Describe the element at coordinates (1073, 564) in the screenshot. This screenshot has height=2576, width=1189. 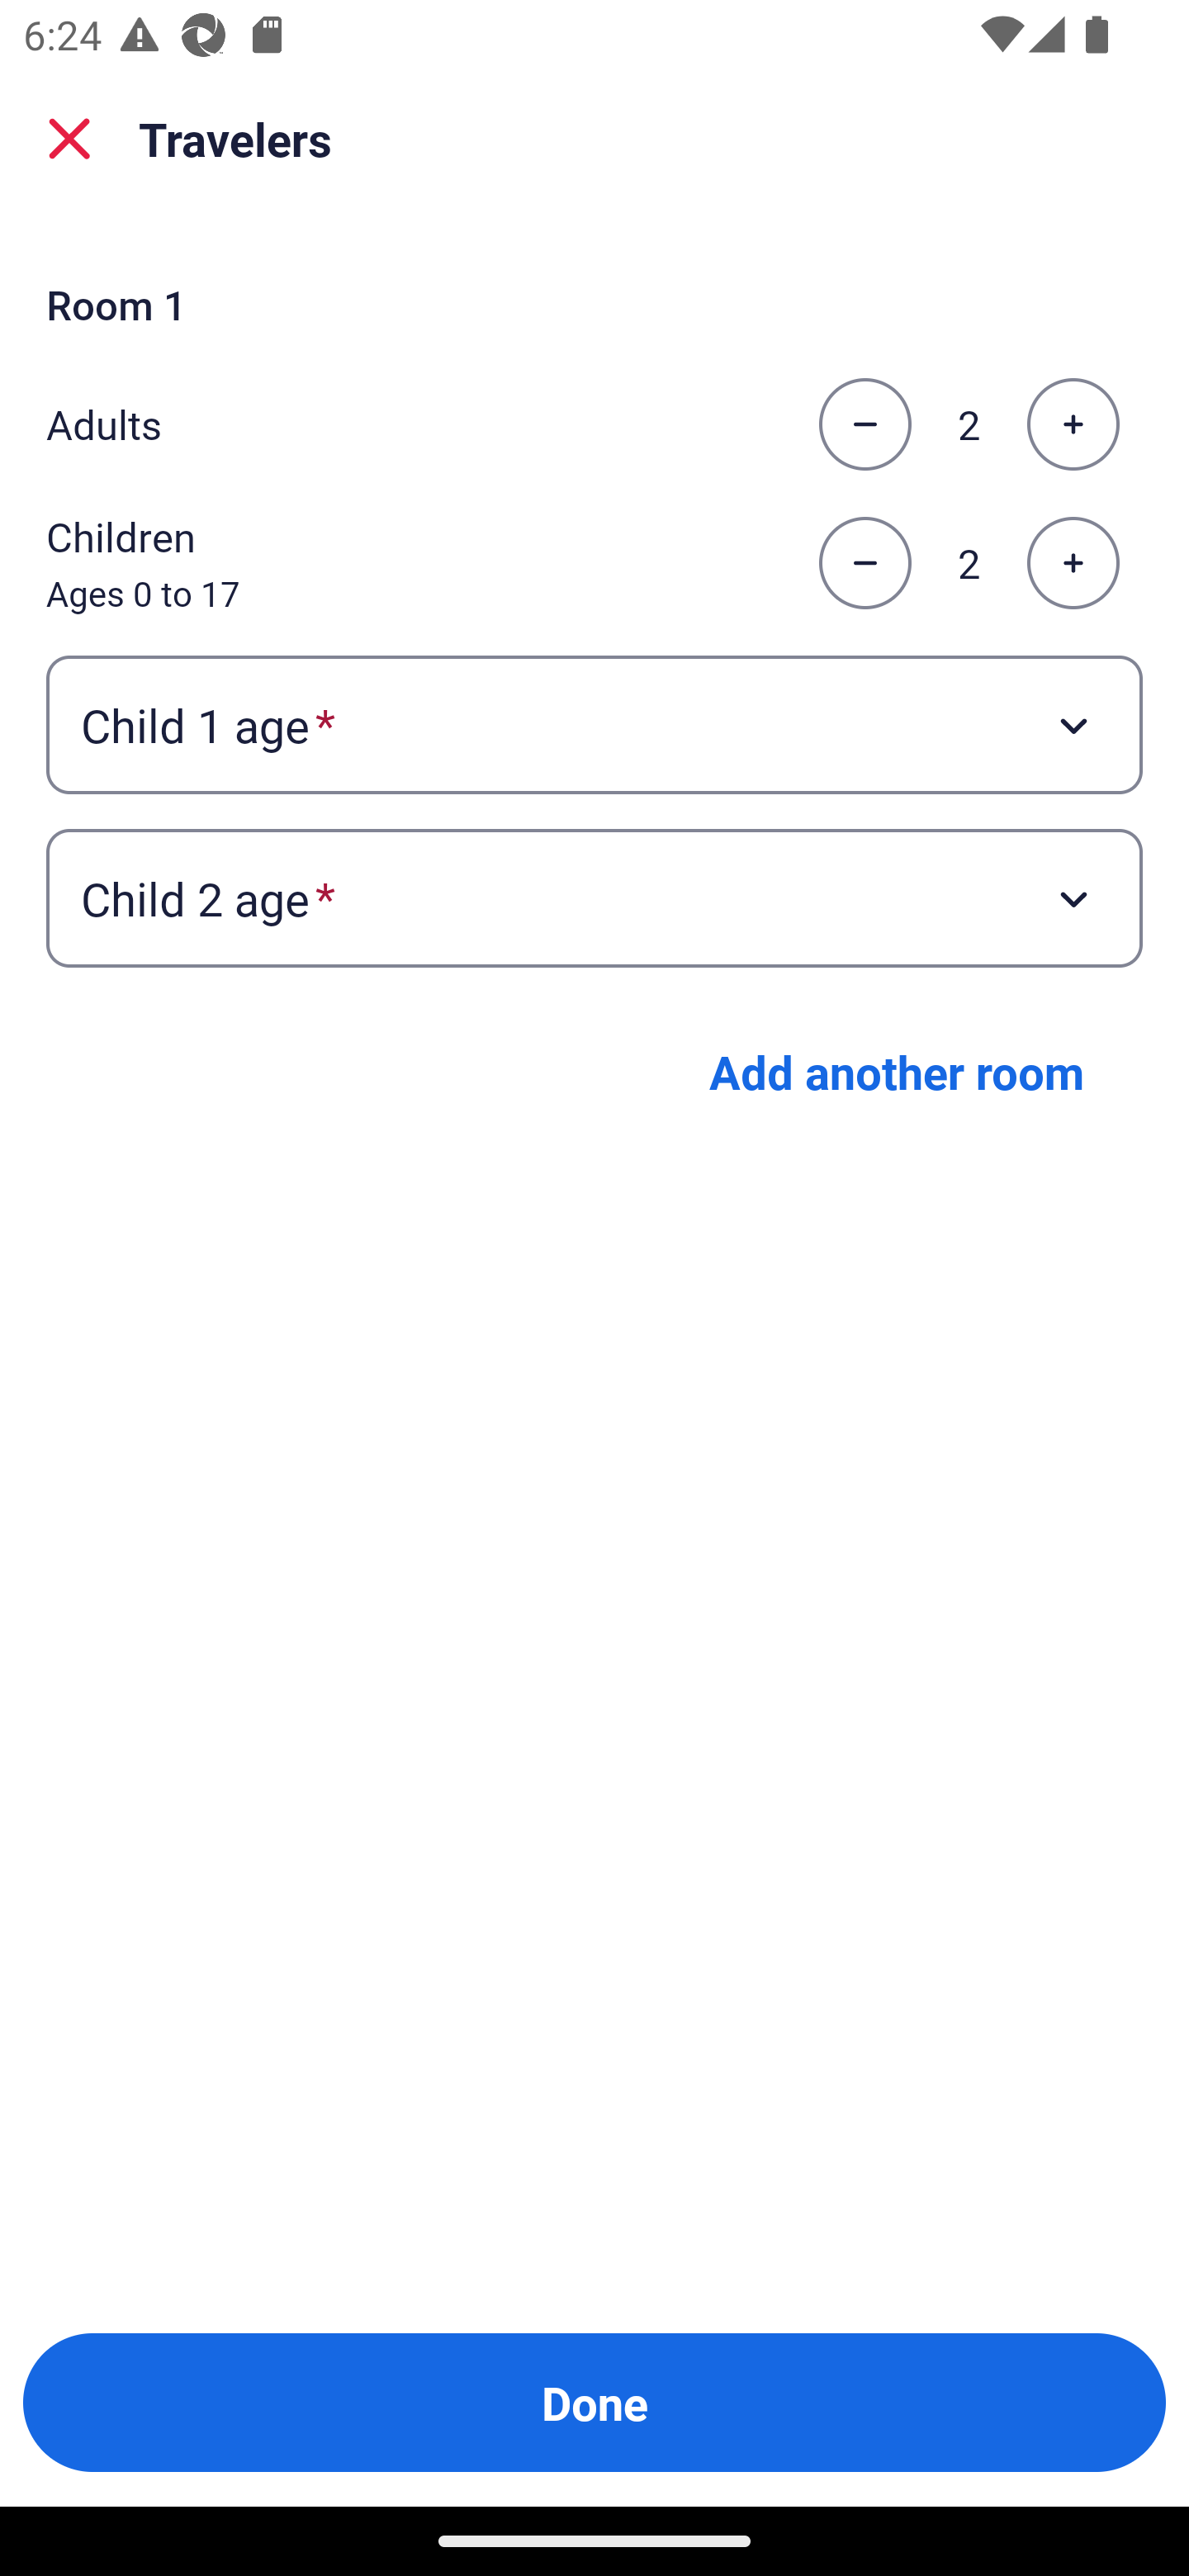
I see `Increase the number of children` at that location.